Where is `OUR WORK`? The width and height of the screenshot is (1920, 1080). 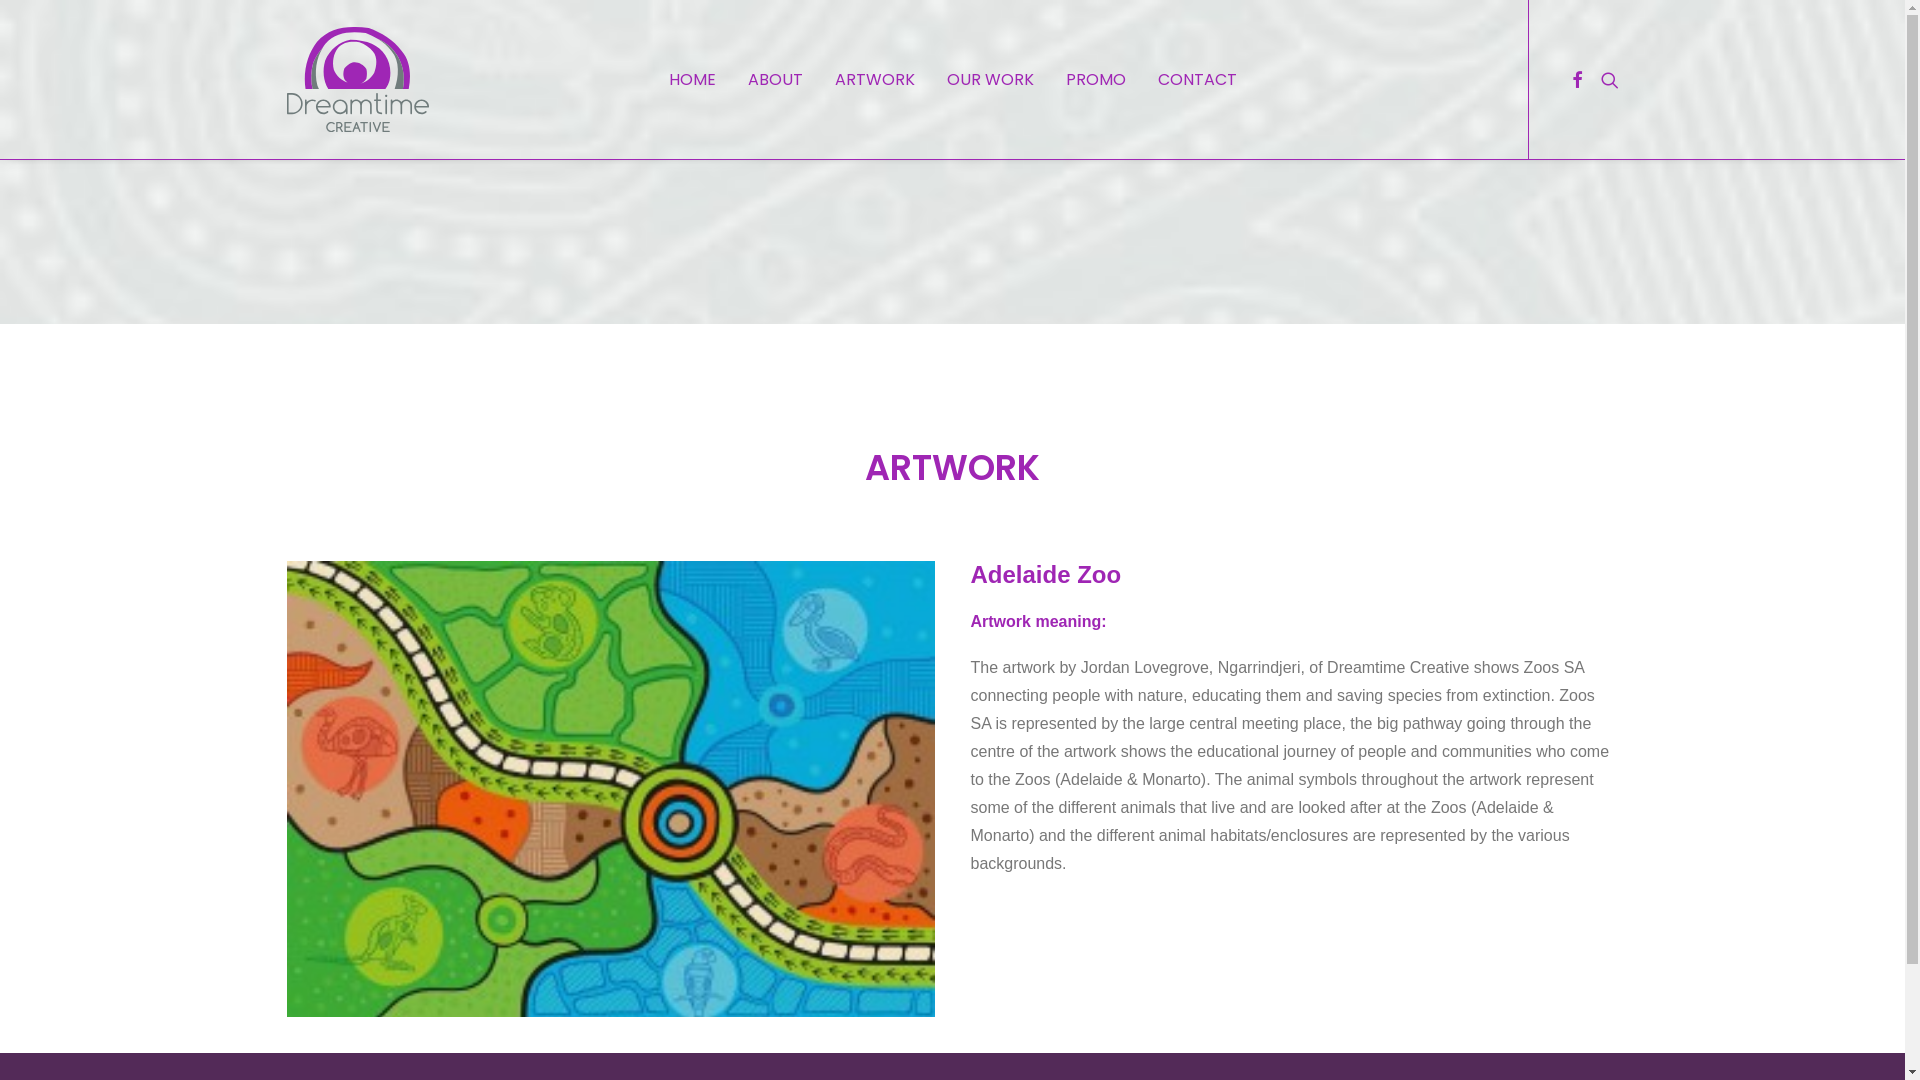
OUR WORK is located at coordinates (990, 80).